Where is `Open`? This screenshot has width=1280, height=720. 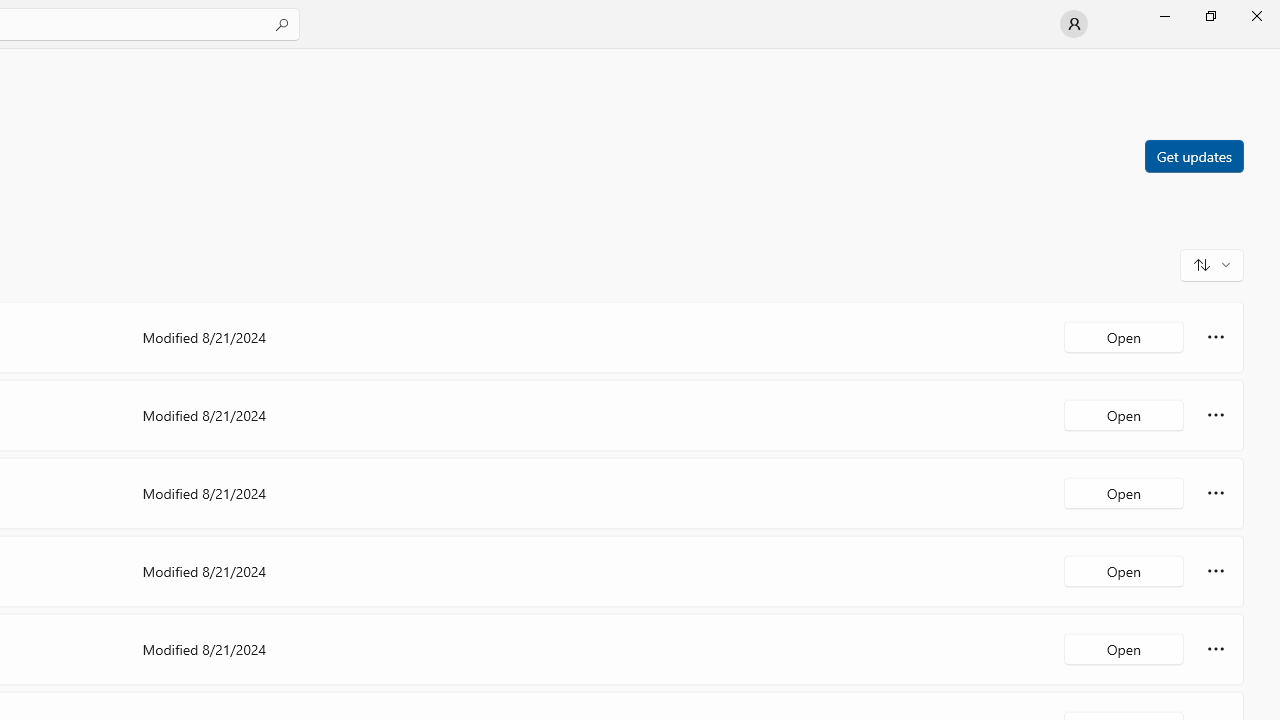
Open is located at coordinates (1124, 648).